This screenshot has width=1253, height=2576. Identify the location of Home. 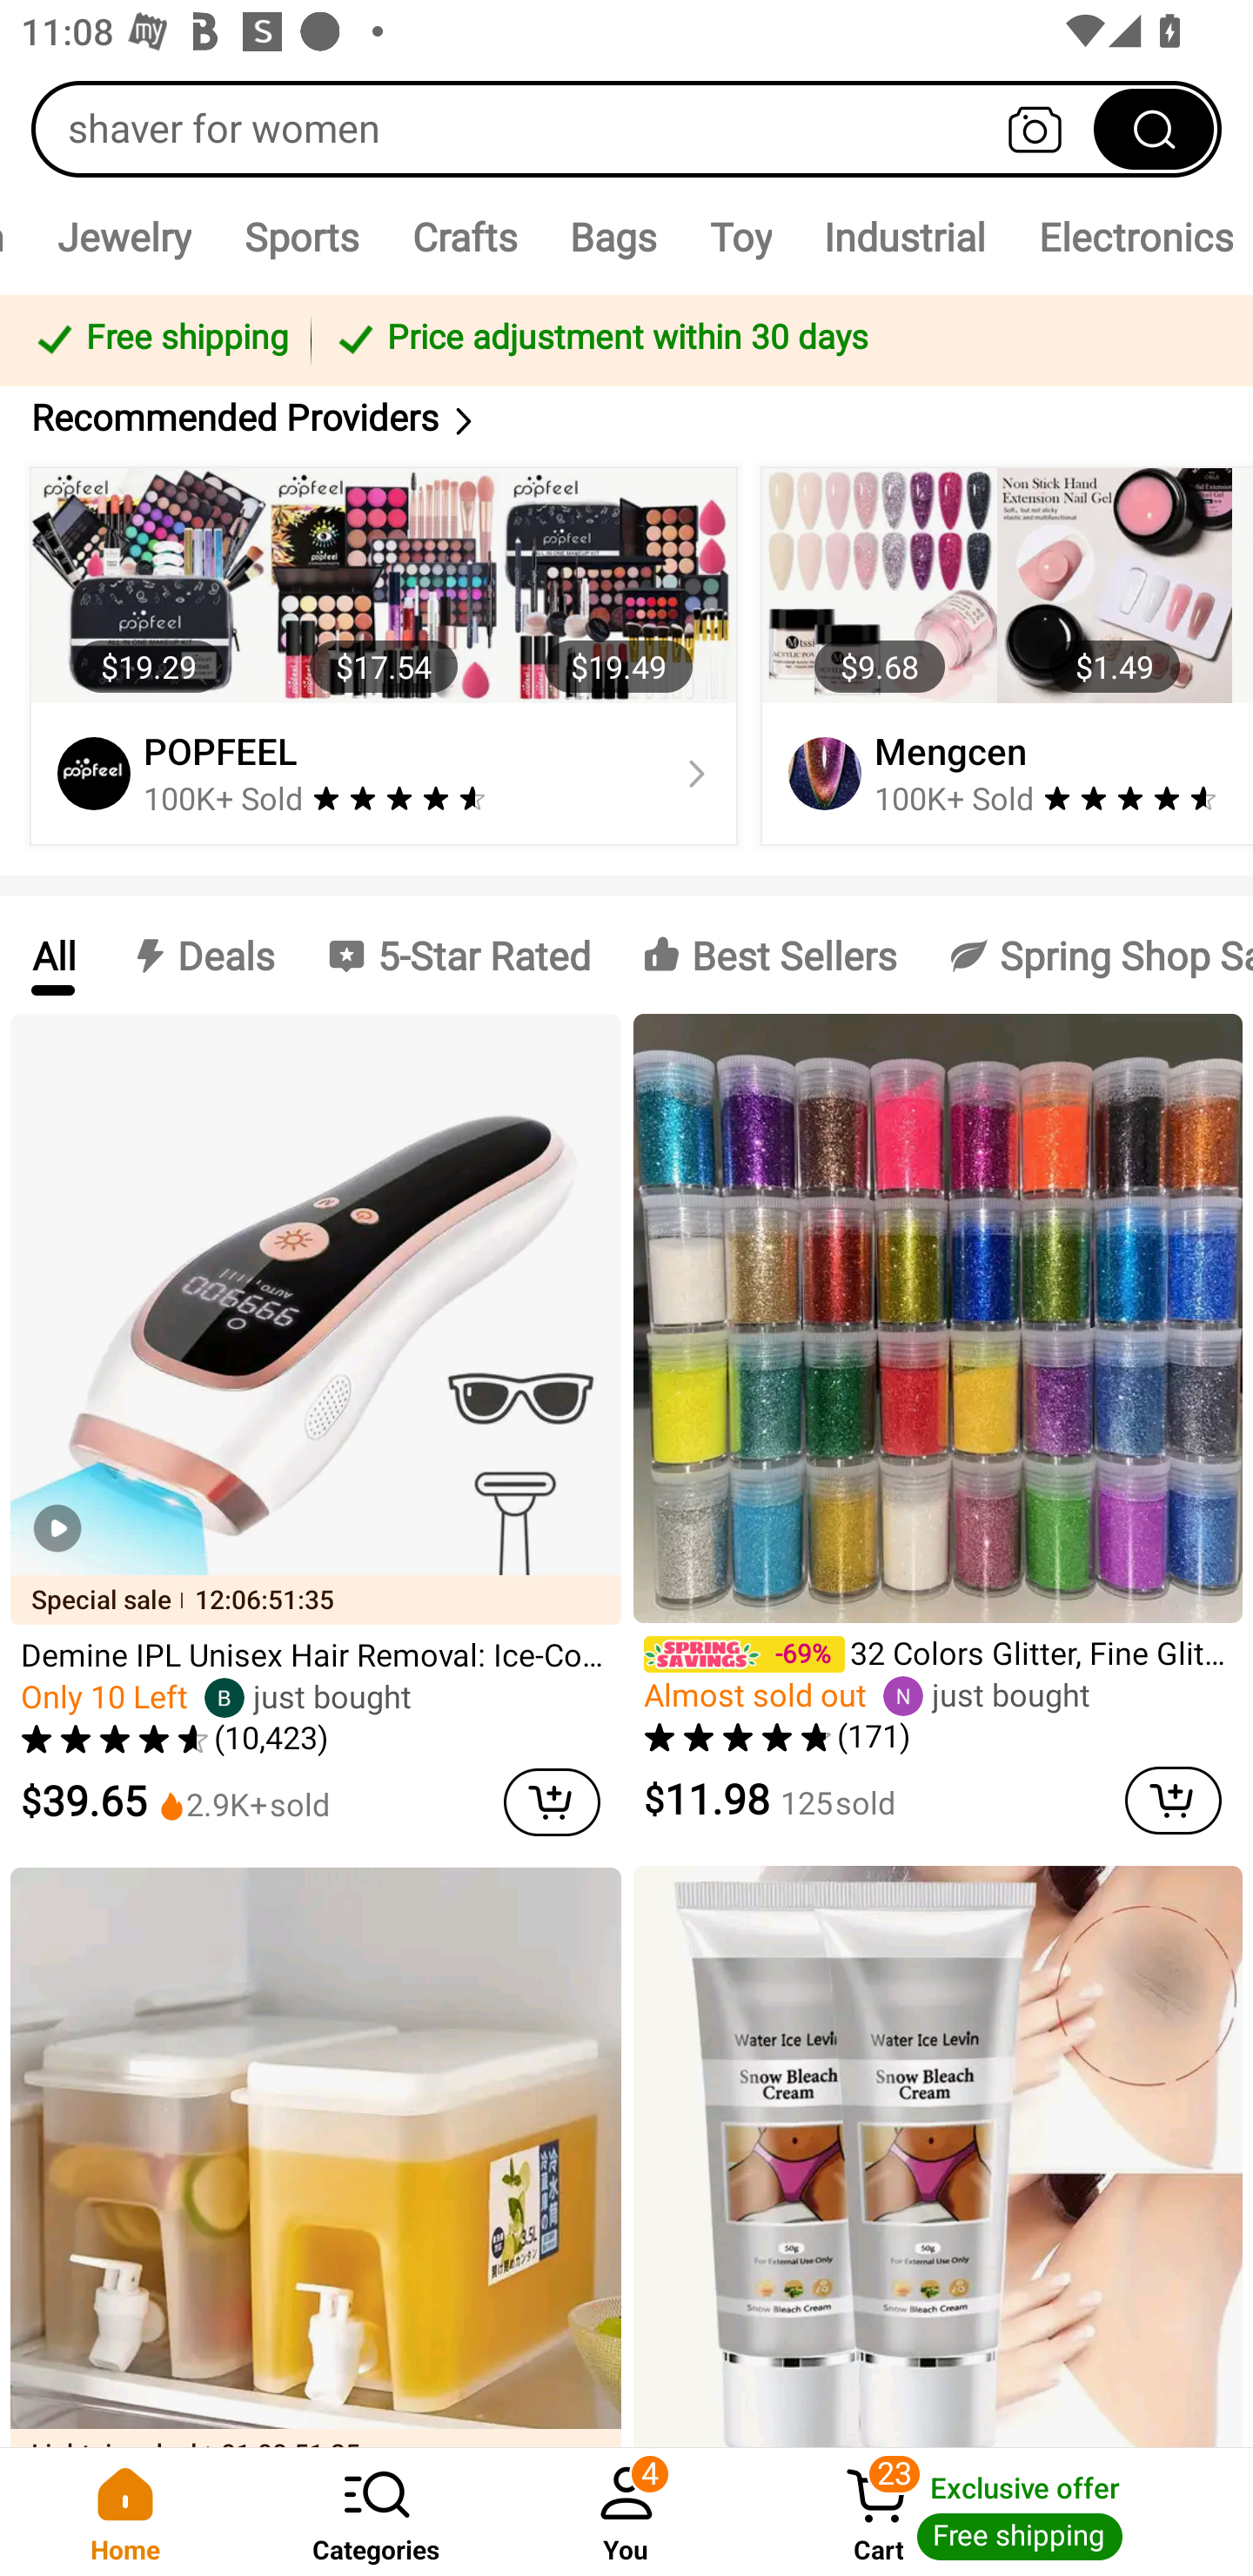
(125, 2512).